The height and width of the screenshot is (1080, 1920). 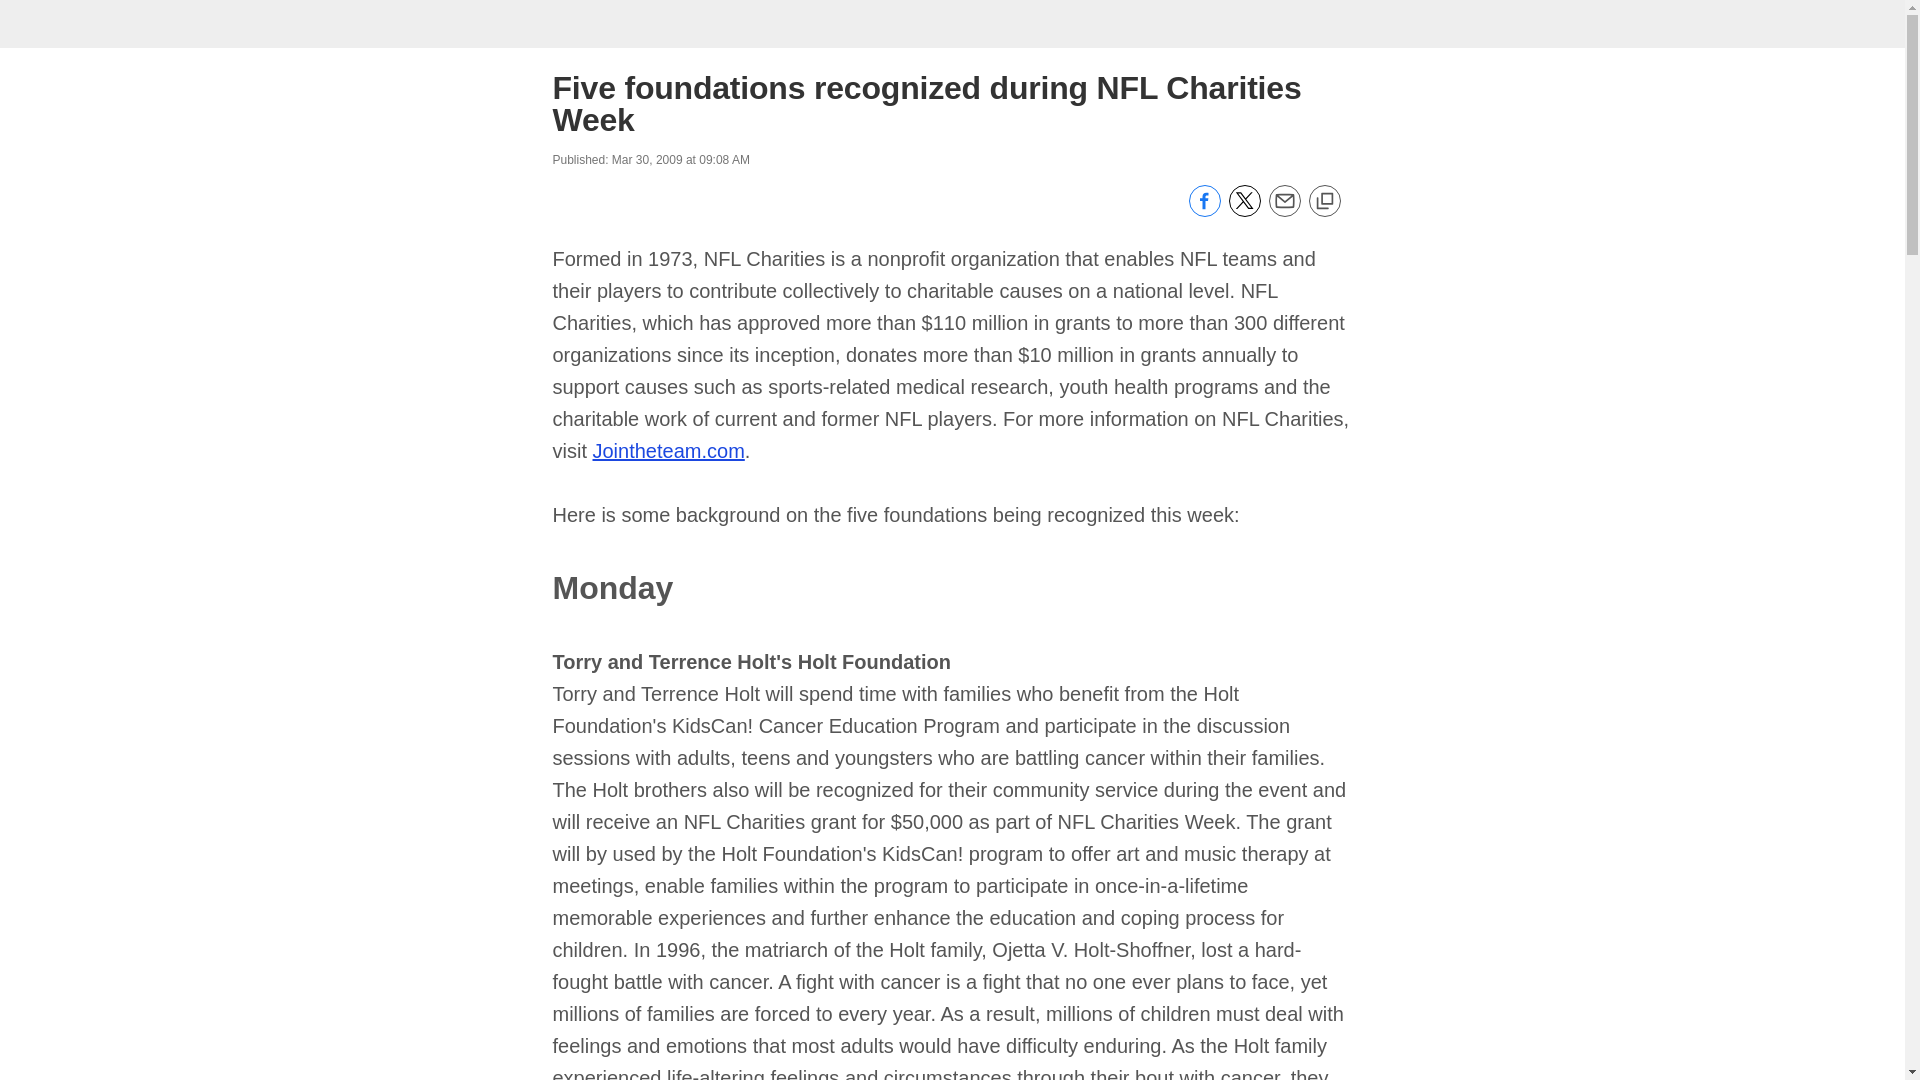 I want to click on Copy link, so click(x=1324, y=202).